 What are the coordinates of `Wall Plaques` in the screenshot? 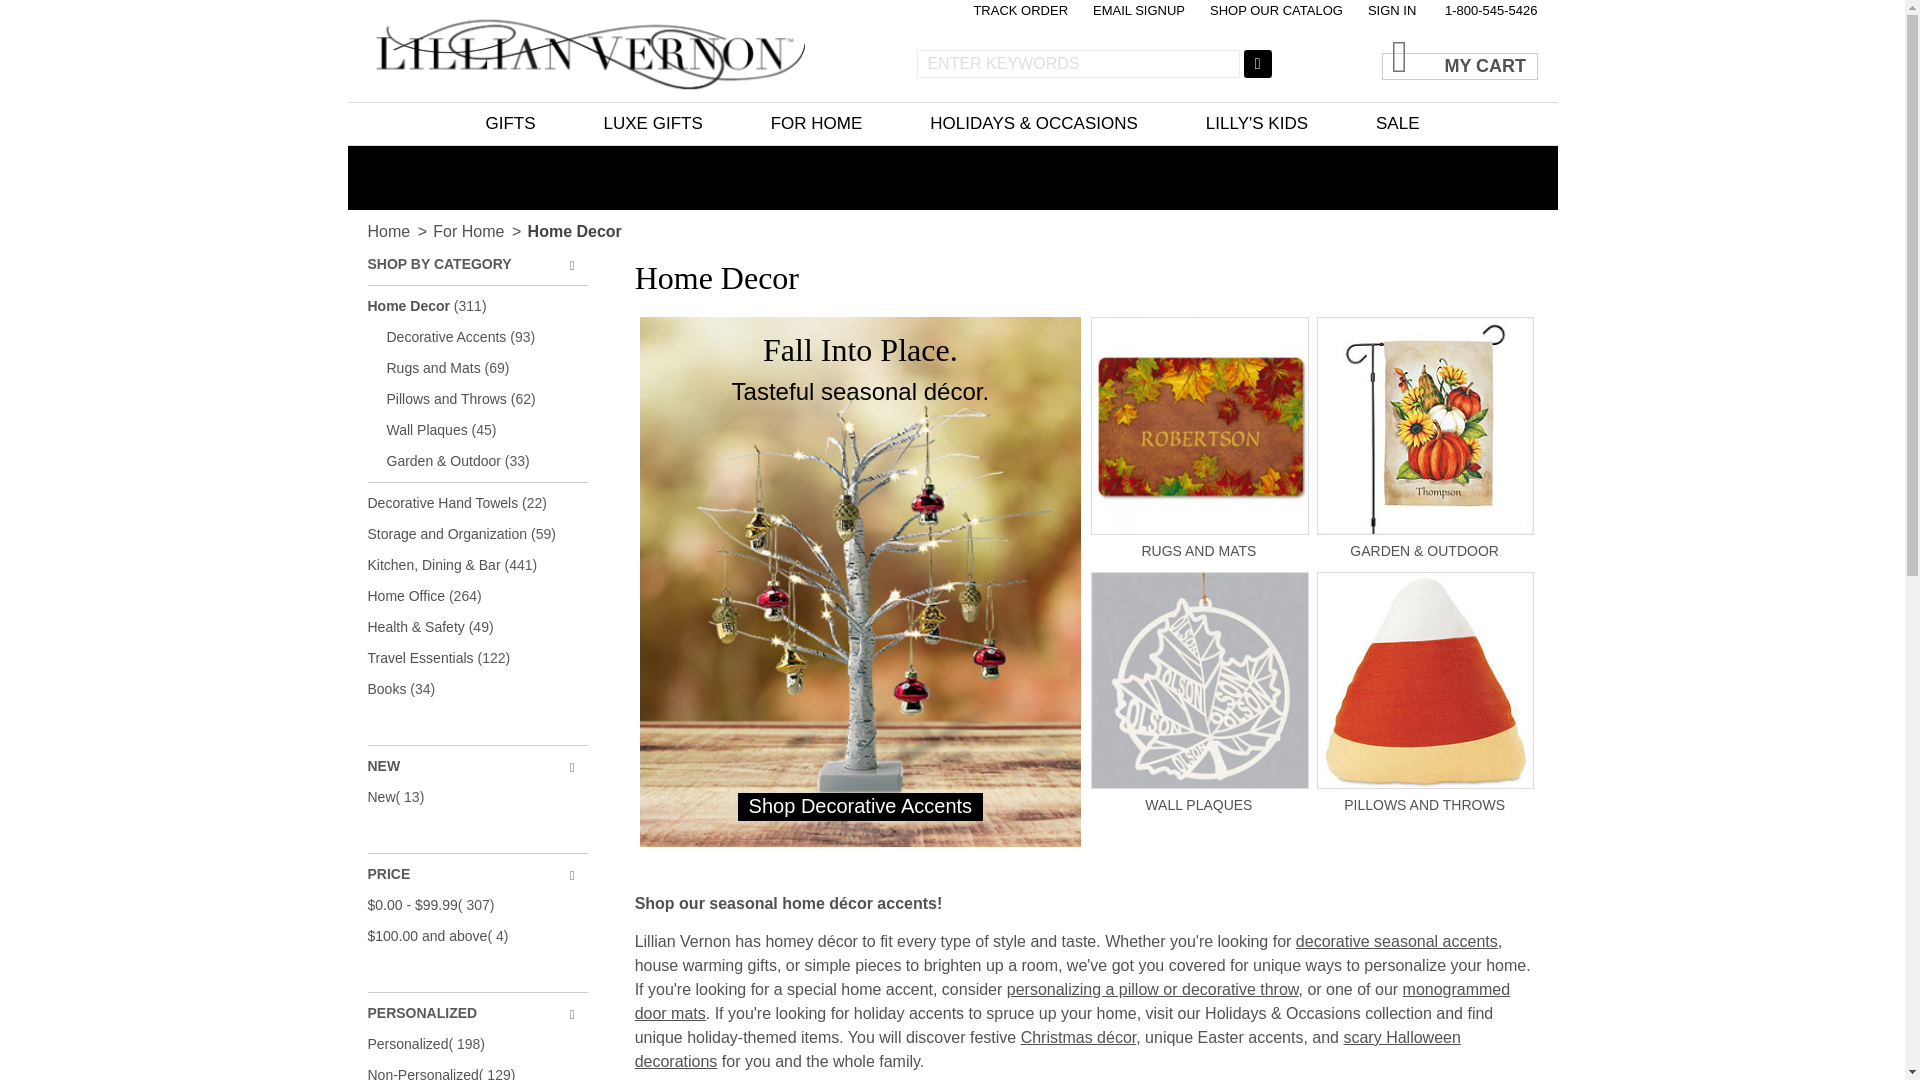 It's located at (1200, 796).